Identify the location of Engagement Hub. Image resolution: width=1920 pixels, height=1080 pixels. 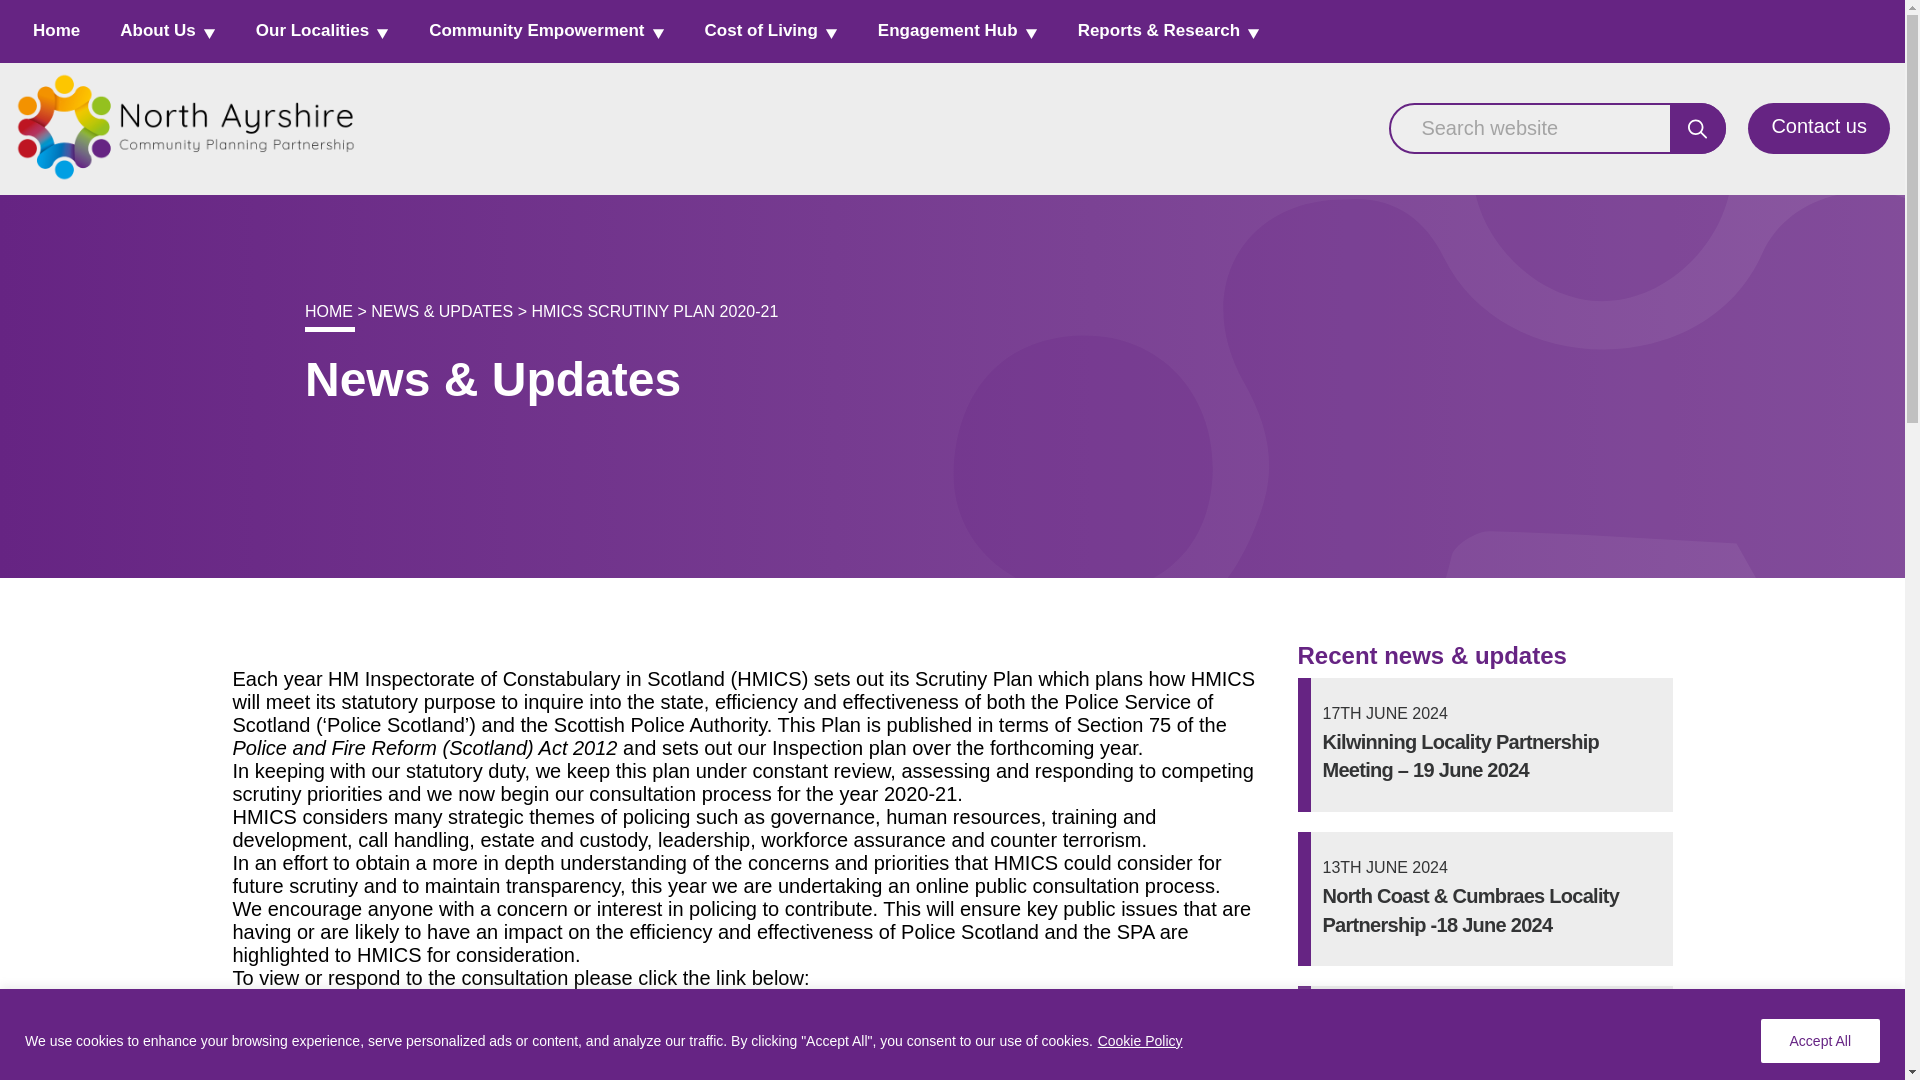
(958, 30).